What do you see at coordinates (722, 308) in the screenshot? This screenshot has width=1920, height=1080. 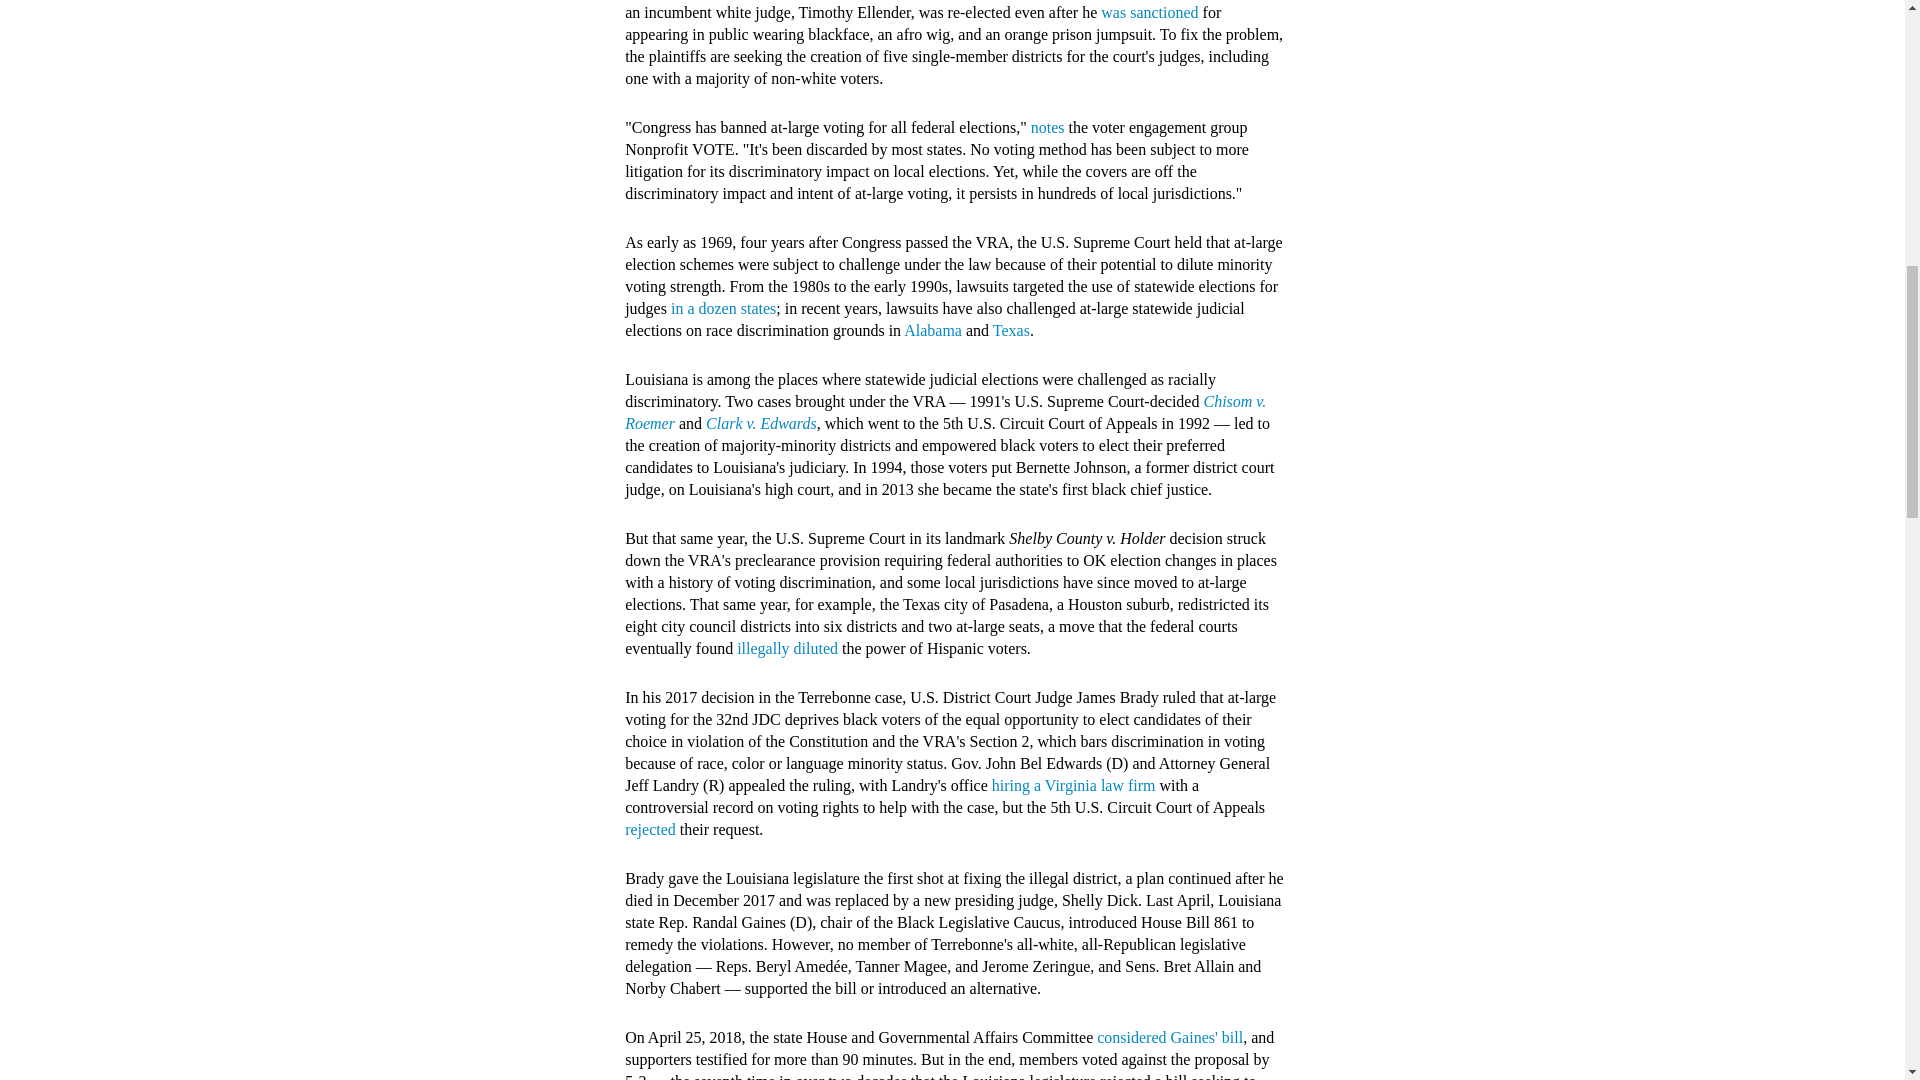 I see `in a dozen states` at bounding box center [722, 308].